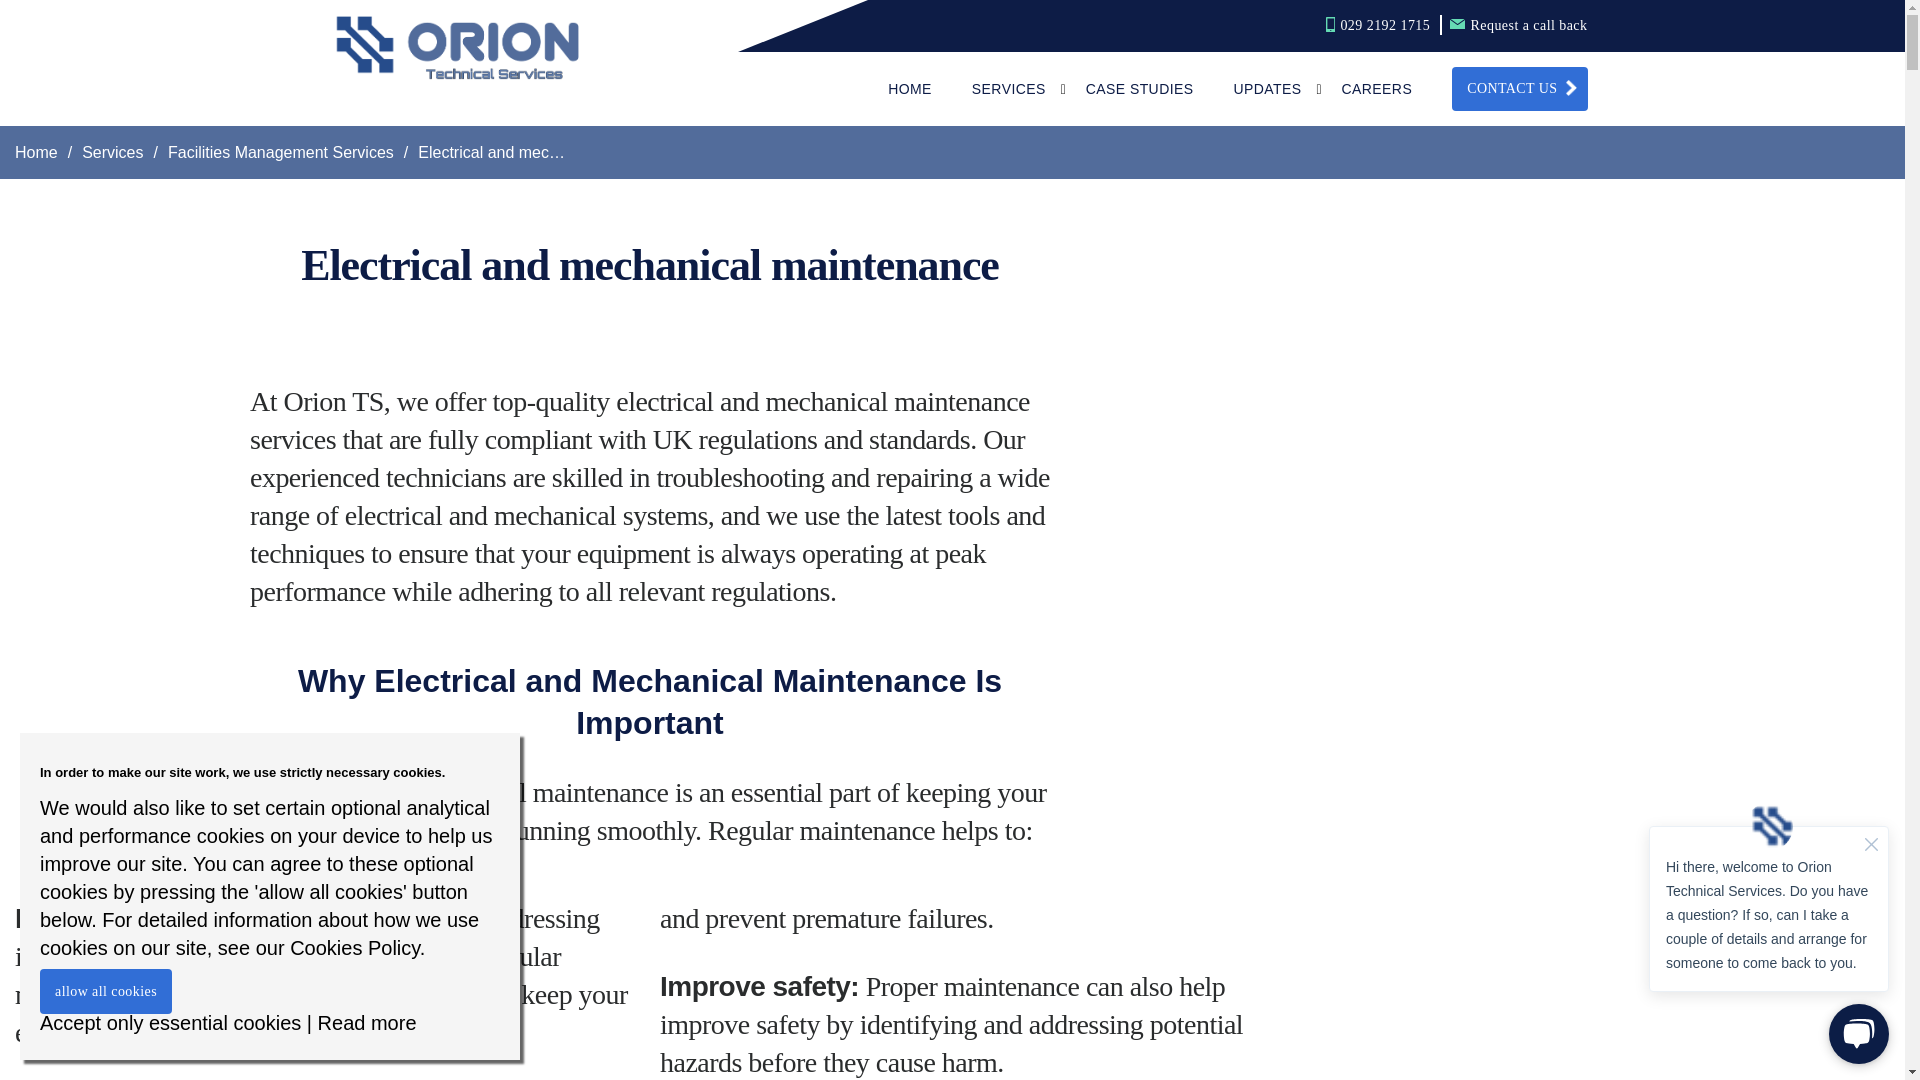 This screenshot has height=1080, width=1920. Describe the element at coordinates (1140, 89) in the screenshot. I see `CASE STUDIES` at that location.